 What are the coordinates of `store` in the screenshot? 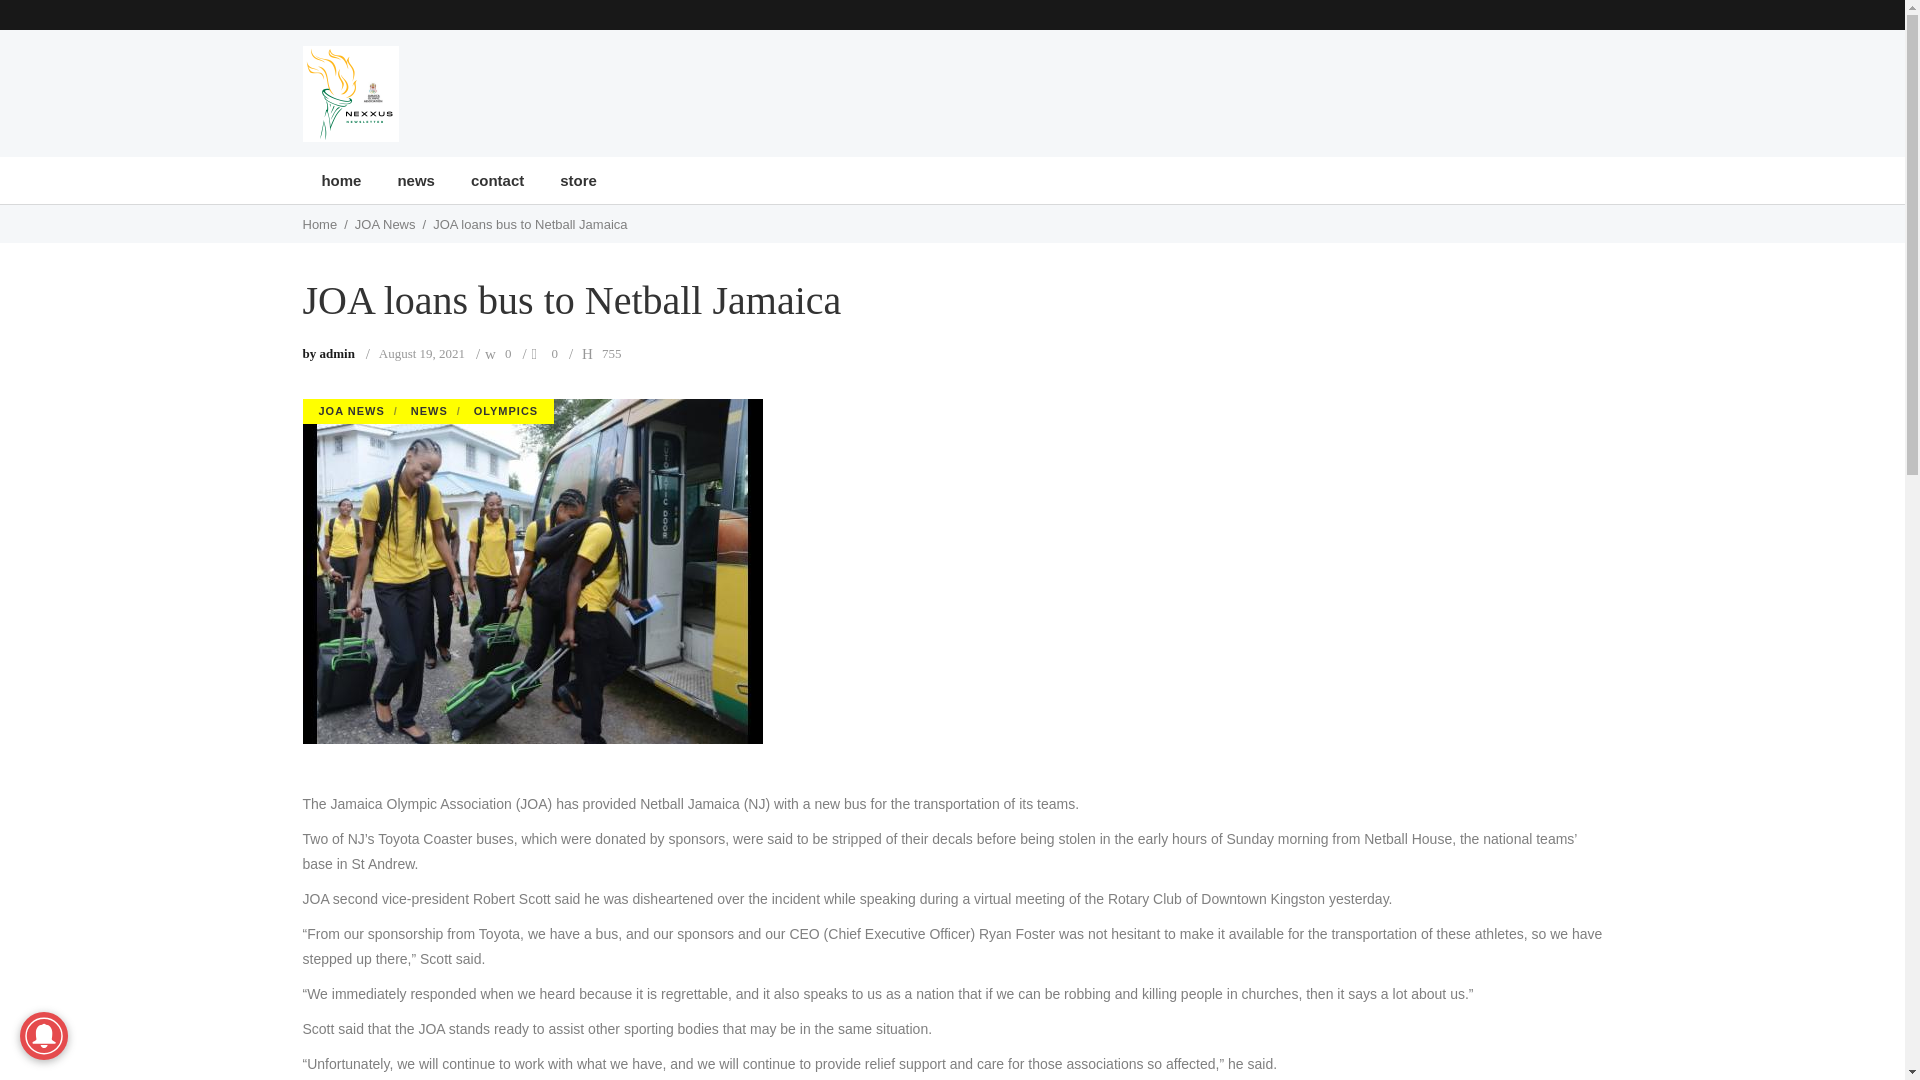 It's located at (578, 180).